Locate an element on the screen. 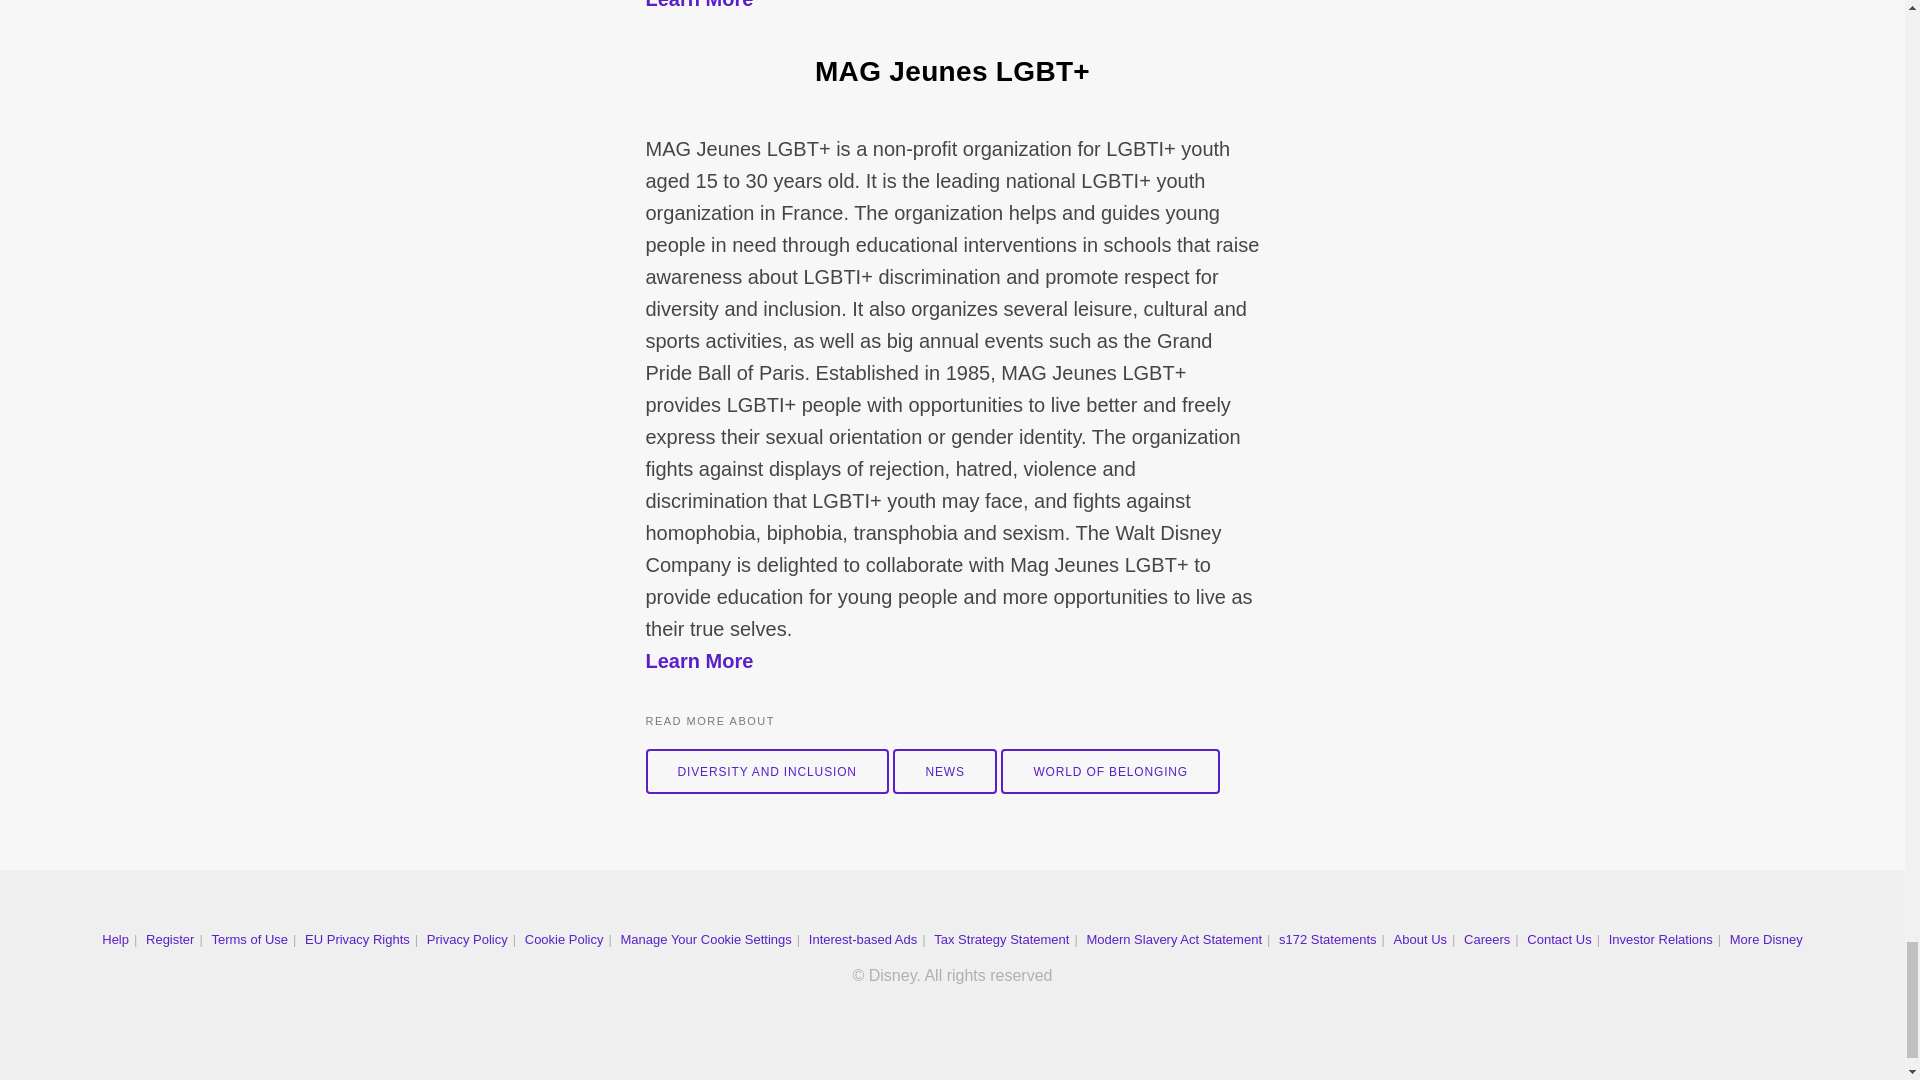 The width and height of the screenshot is (1920, 1080). Learn More is located at coordinates (700, 4).